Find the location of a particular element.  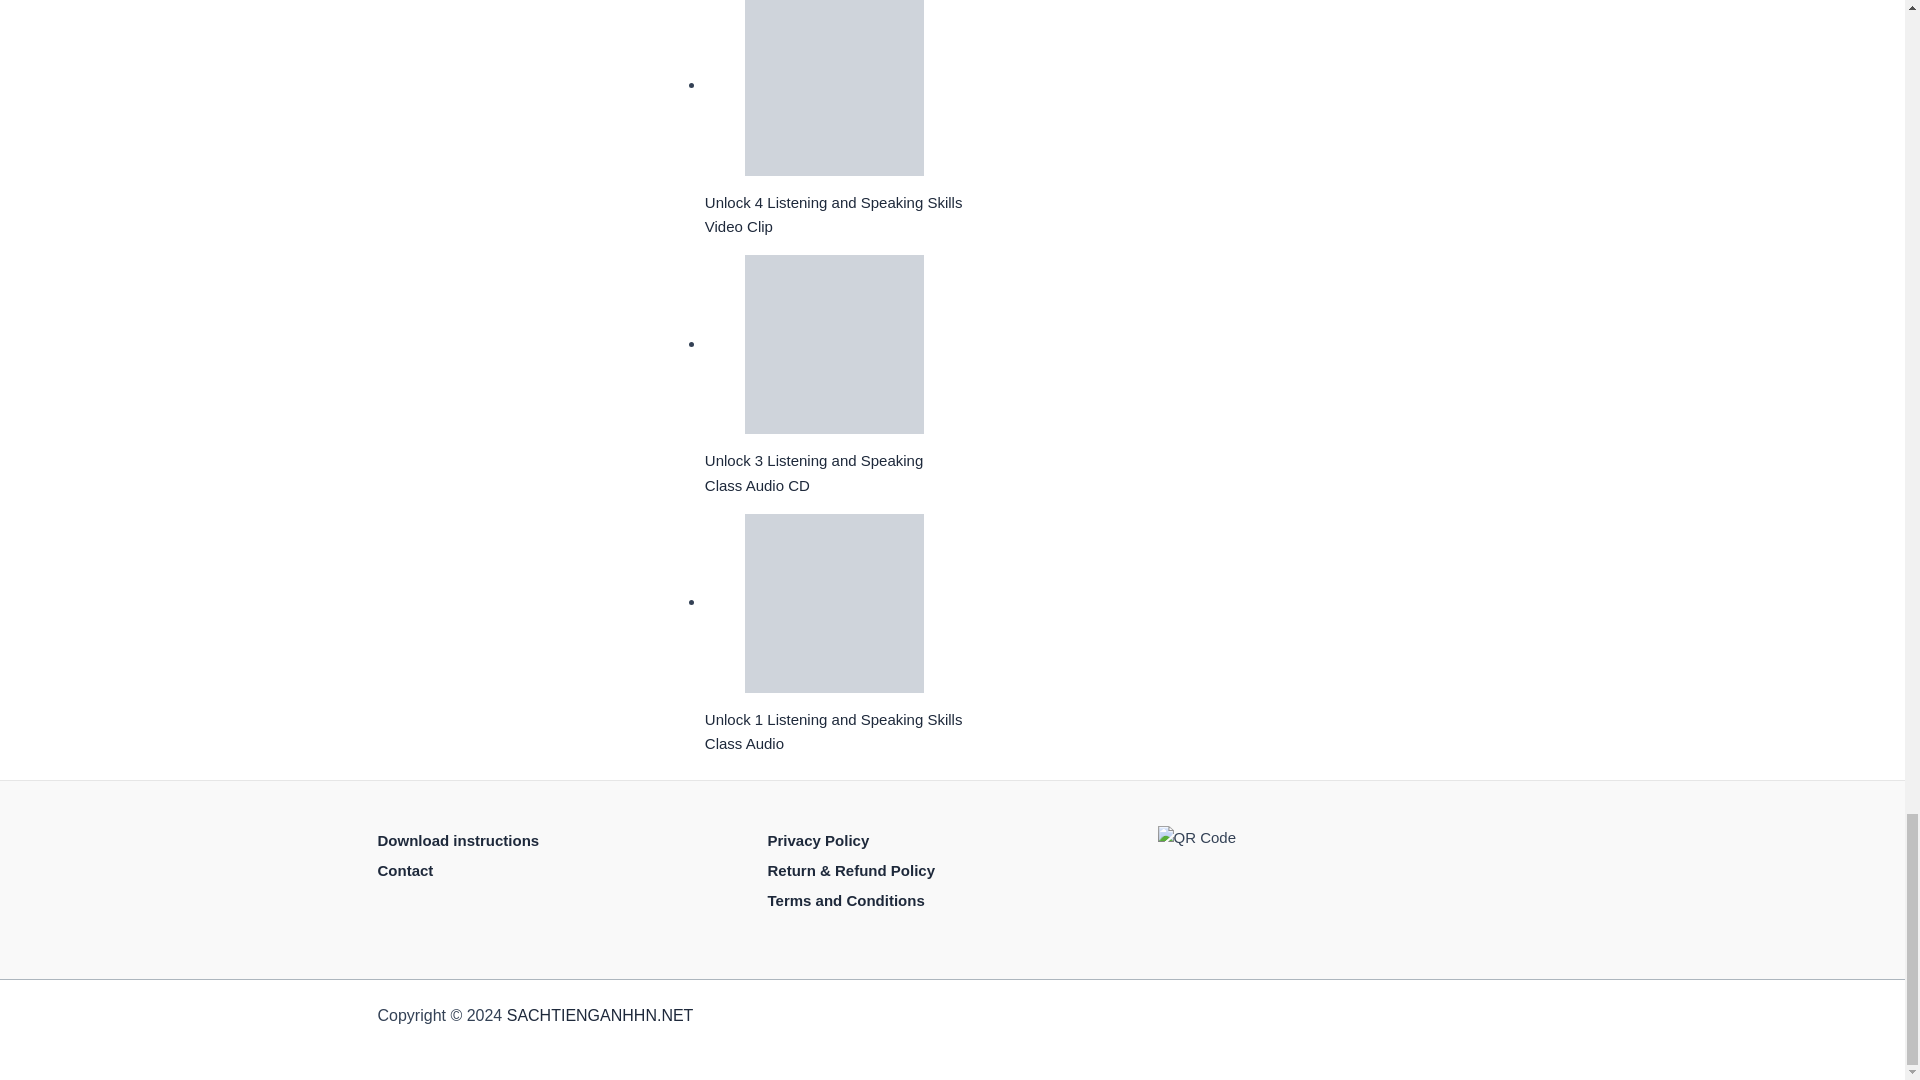

Unlock 3 Listening and Speaking Class Audio CD is located at coordinates (834, 344).